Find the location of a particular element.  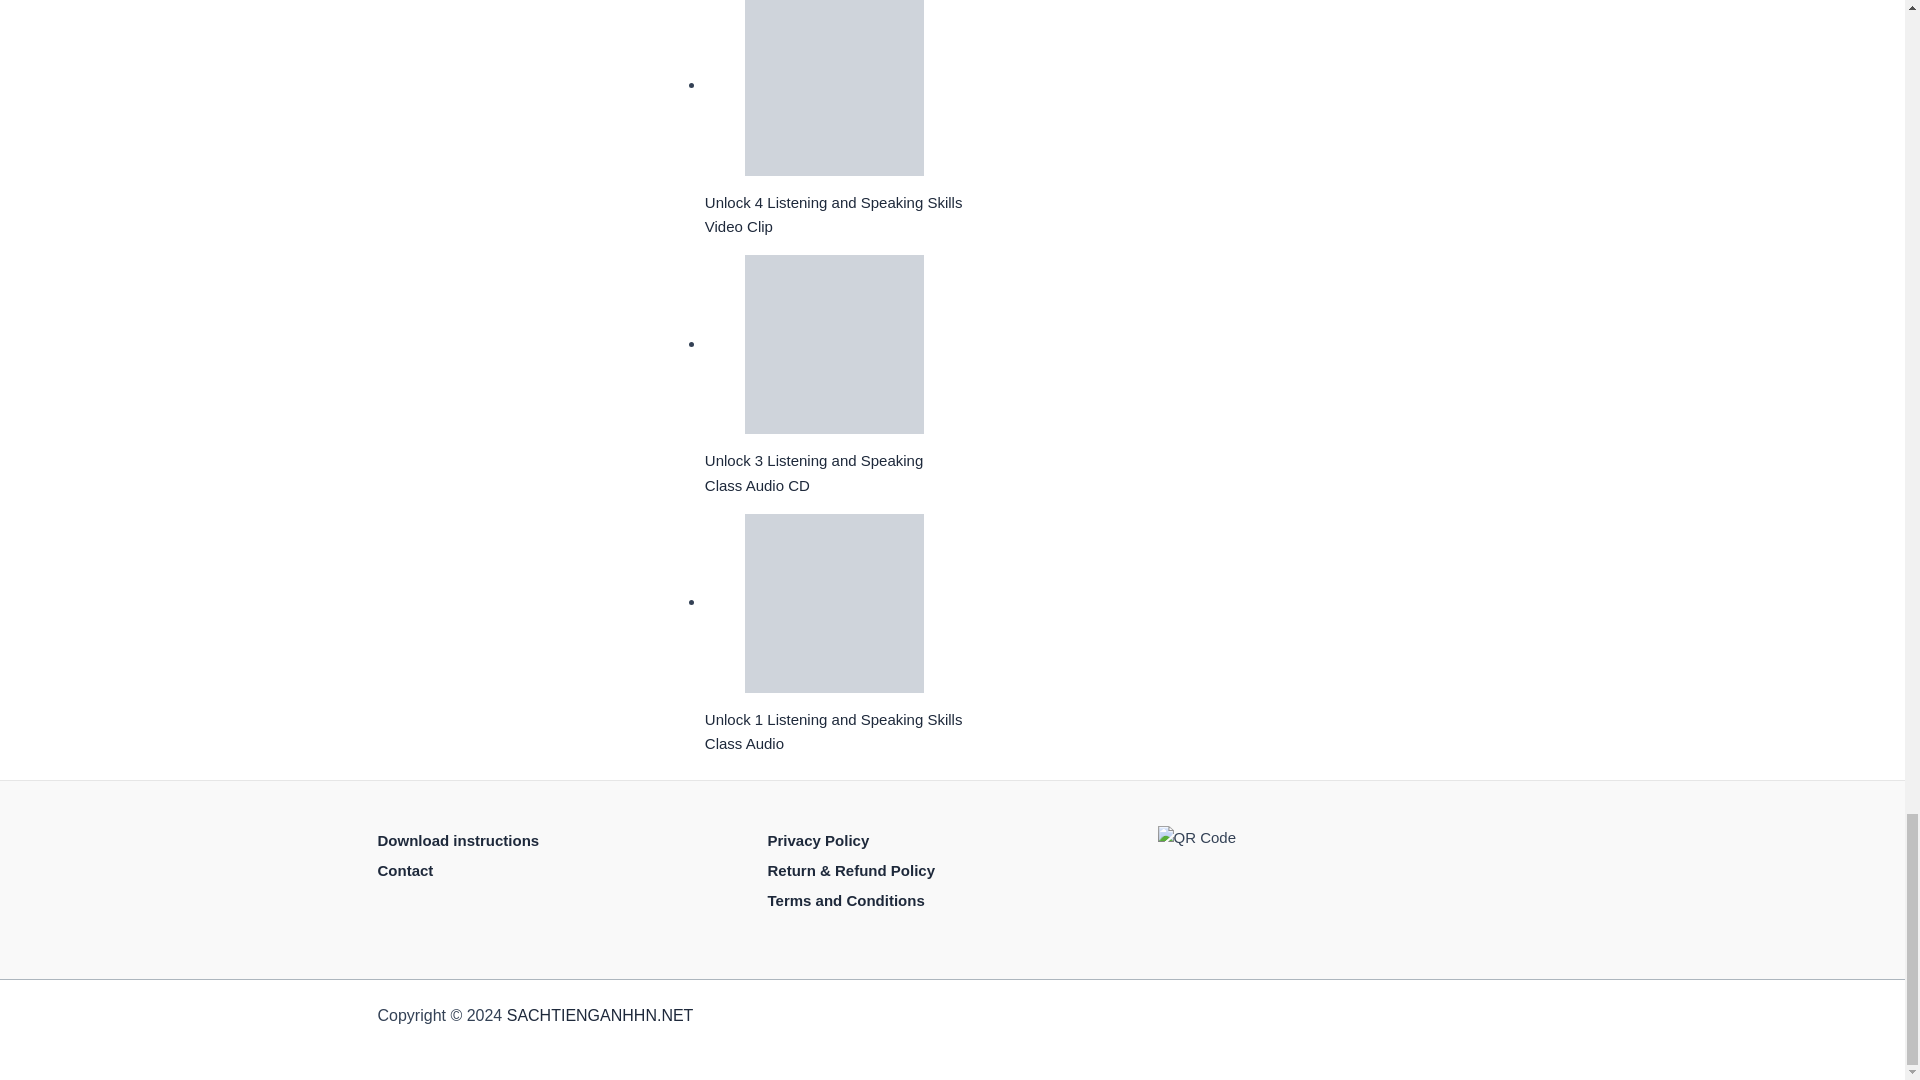

Unlock 3 Listening and Speaking Class Audio CD is located at coordinates (834, 344).